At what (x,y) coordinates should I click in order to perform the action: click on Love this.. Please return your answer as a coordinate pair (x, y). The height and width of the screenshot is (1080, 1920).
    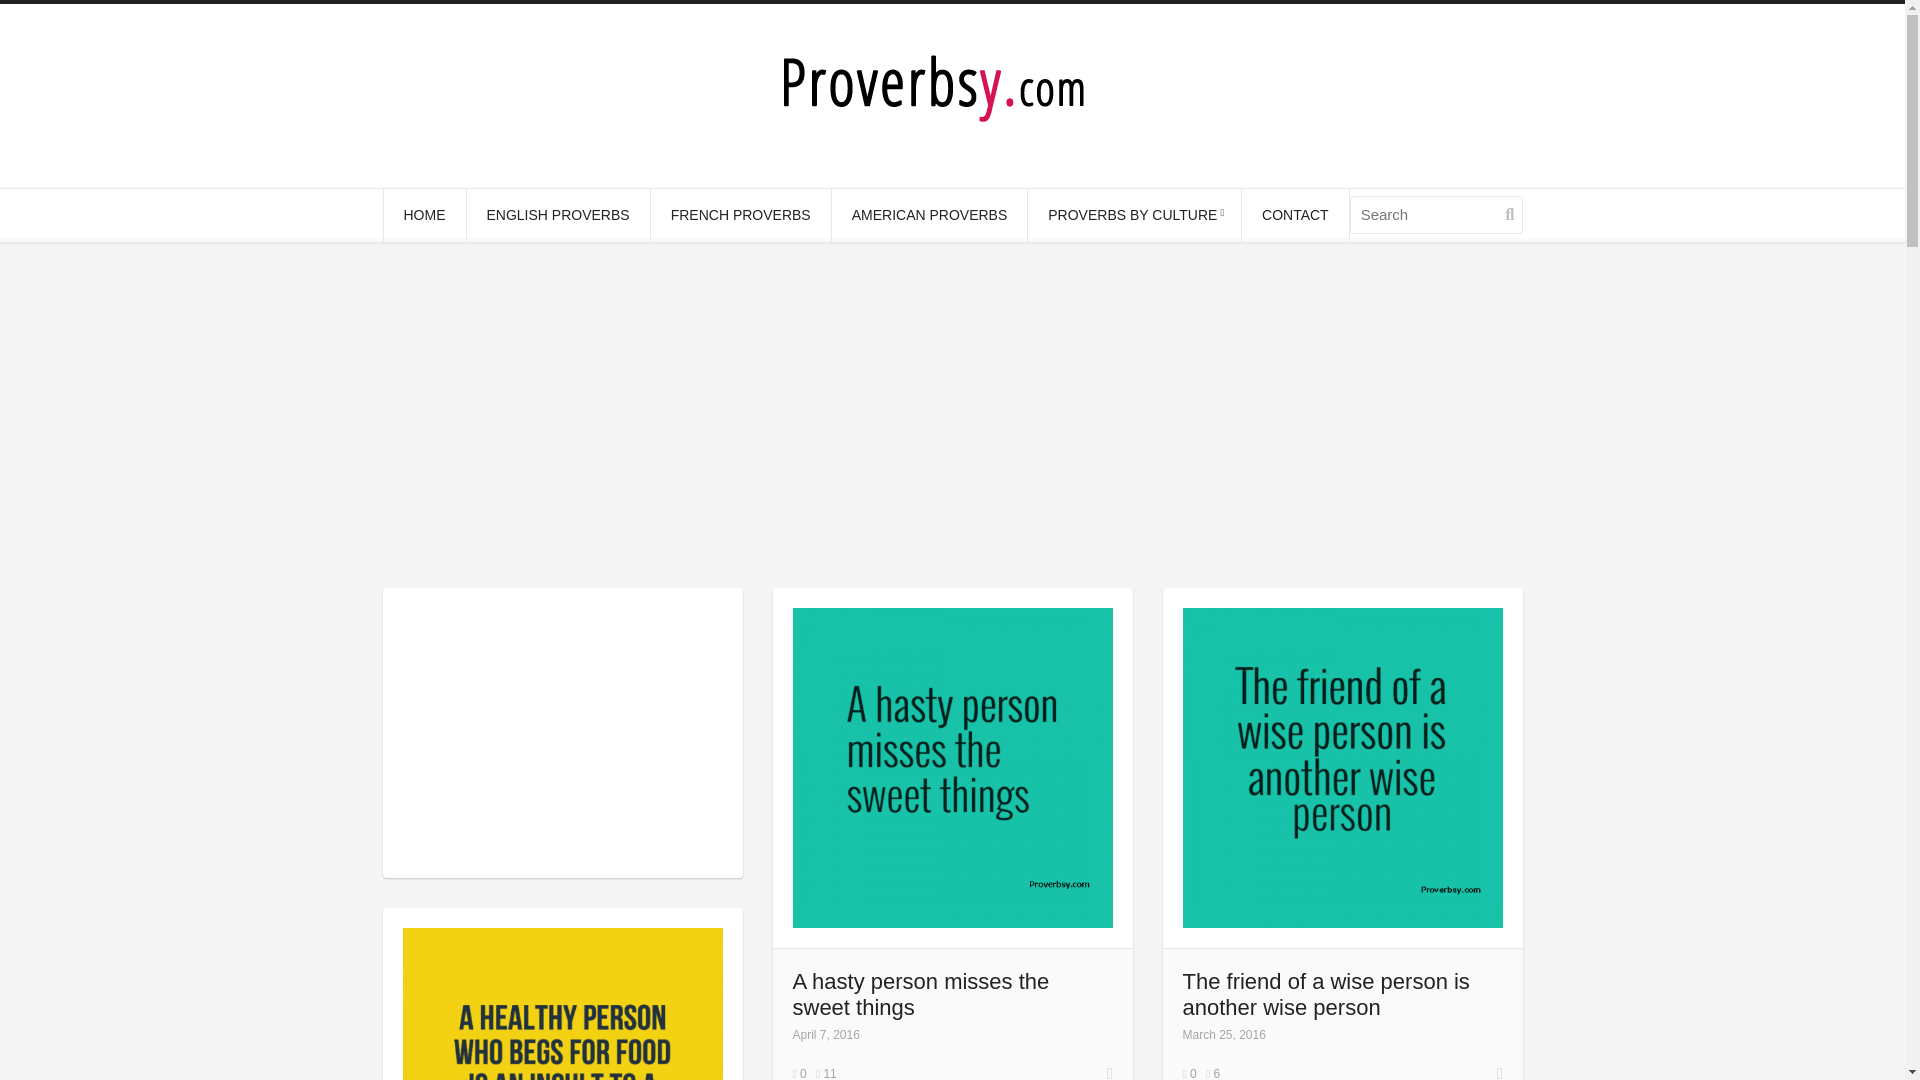
    Looking at the image, I should click on (826, 1074).